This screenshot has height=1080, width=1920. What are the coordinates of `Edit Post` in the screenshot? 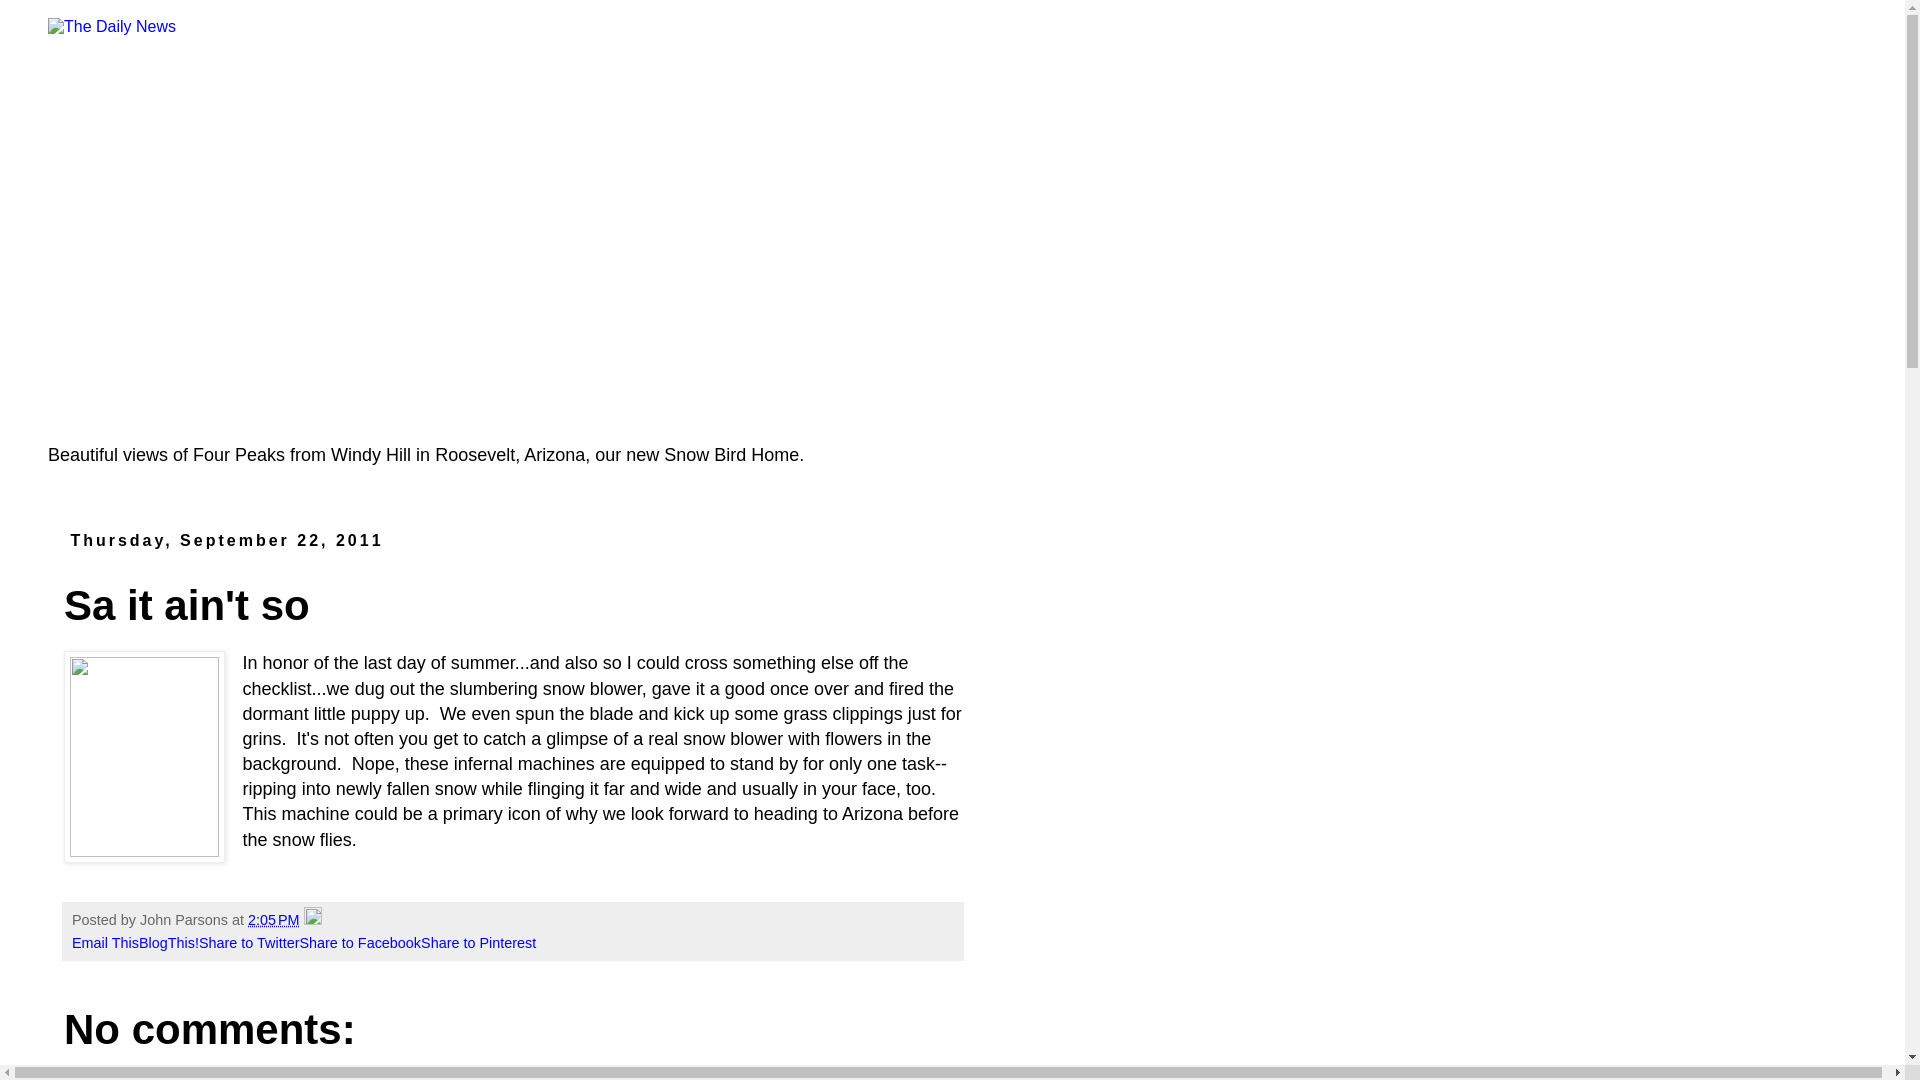 It's located at (312, 919).